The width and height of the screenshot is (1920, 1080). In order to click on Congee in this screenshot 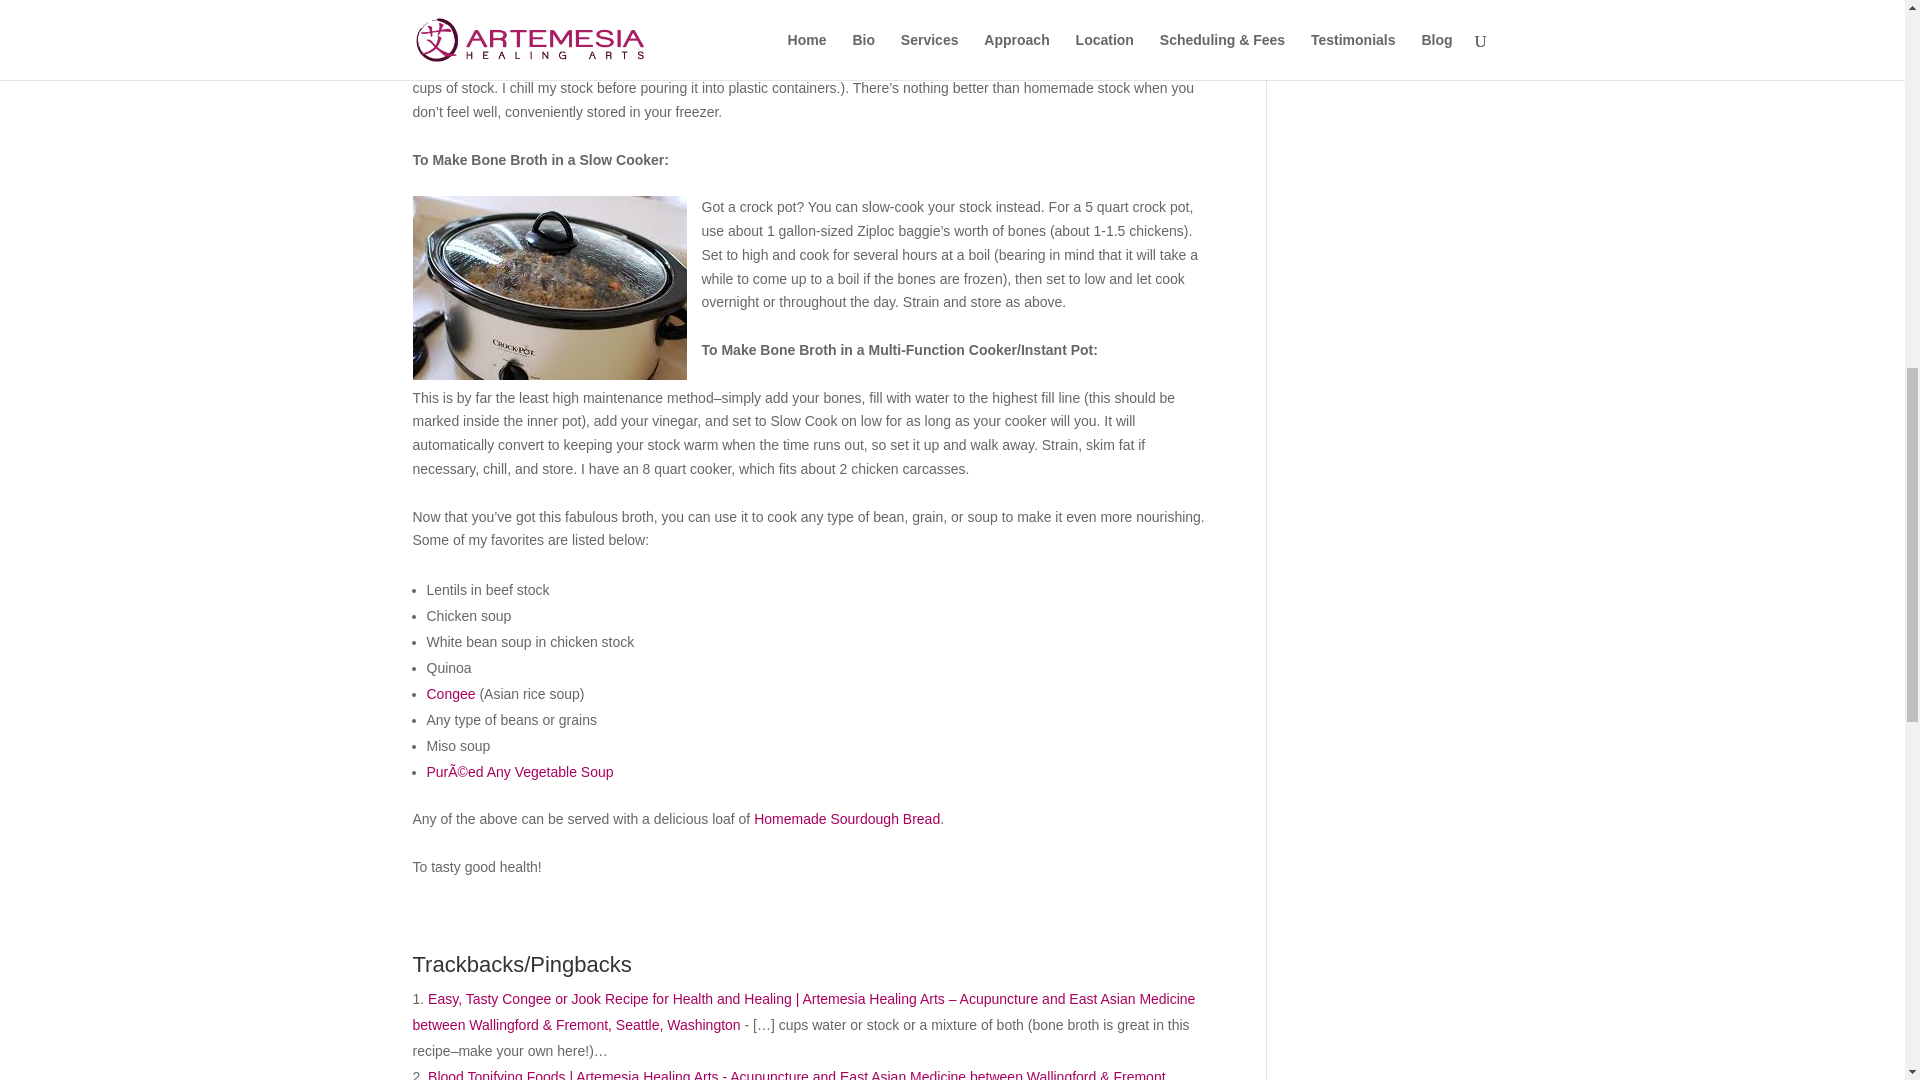, I will do `click(452, 694)`.